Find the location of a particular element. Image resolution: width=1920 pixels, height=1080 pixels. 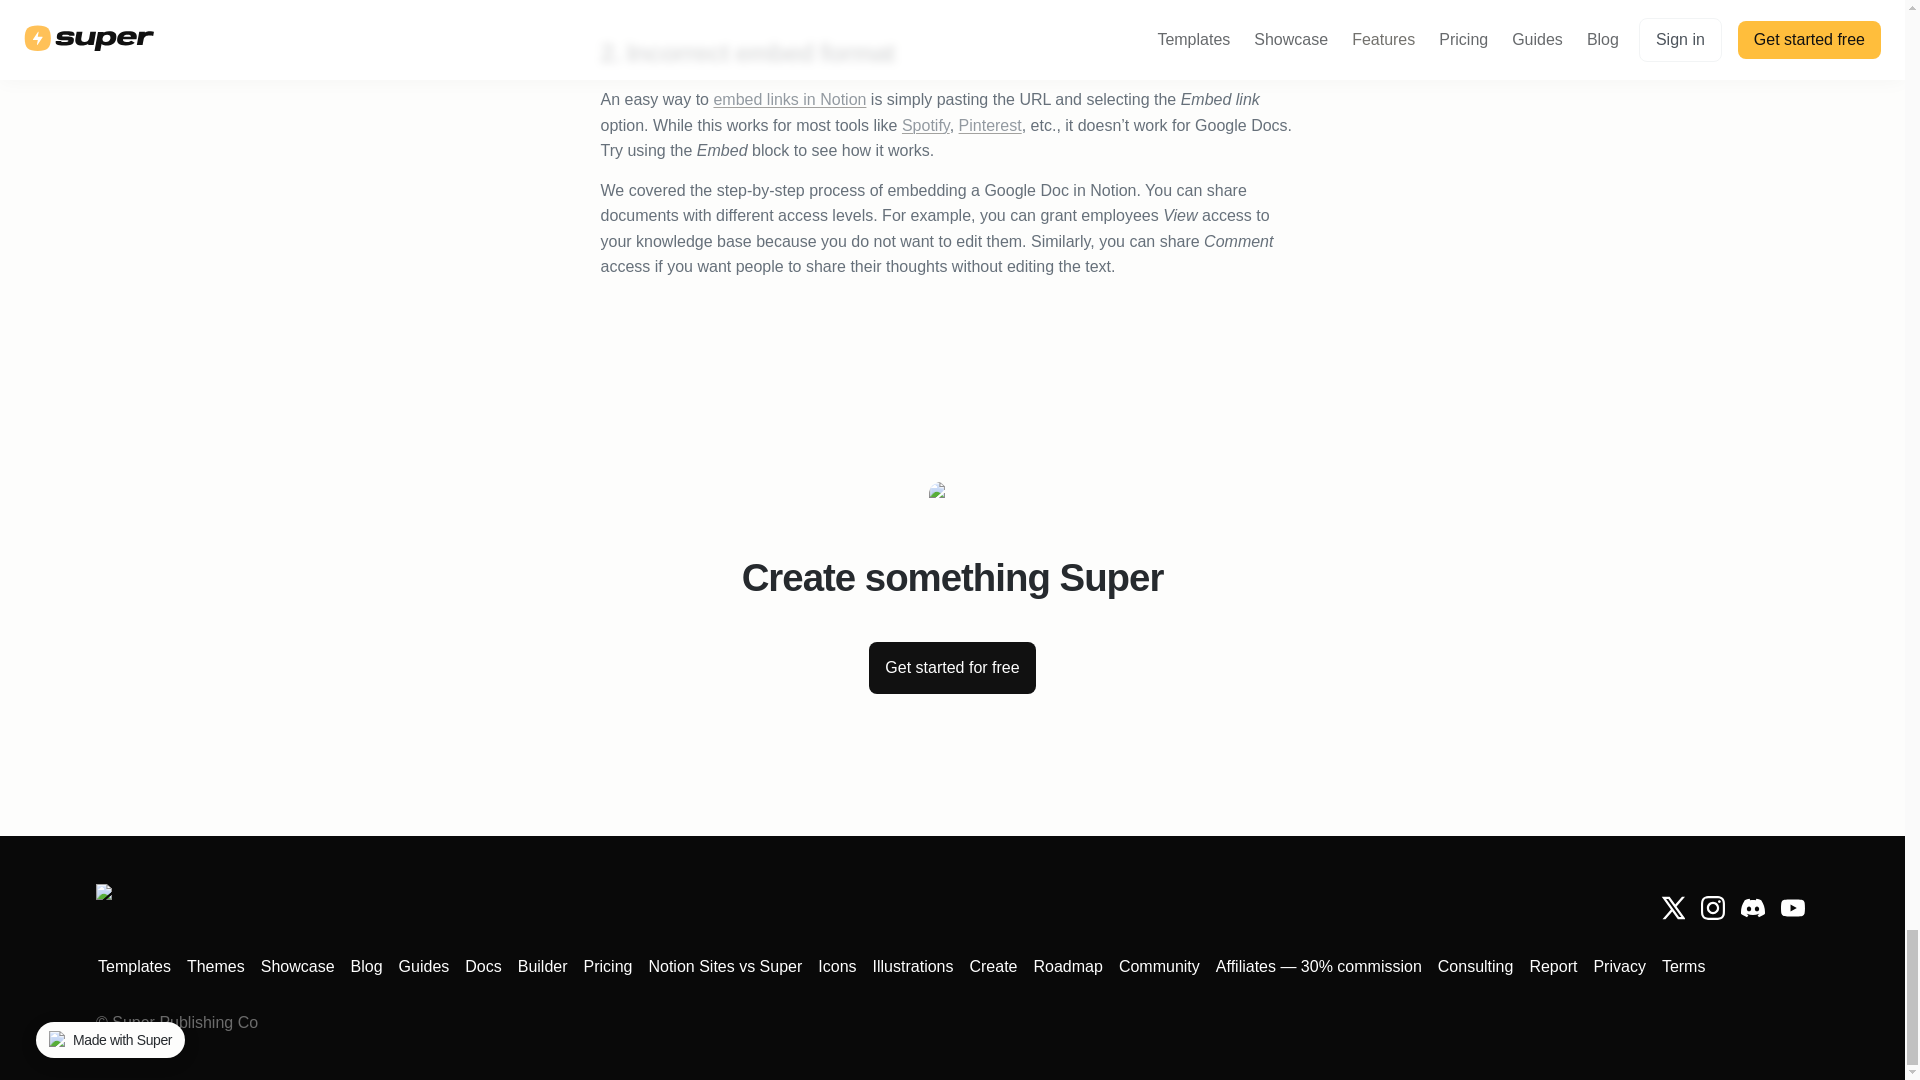

Templates is located at coordinates (134, 966).